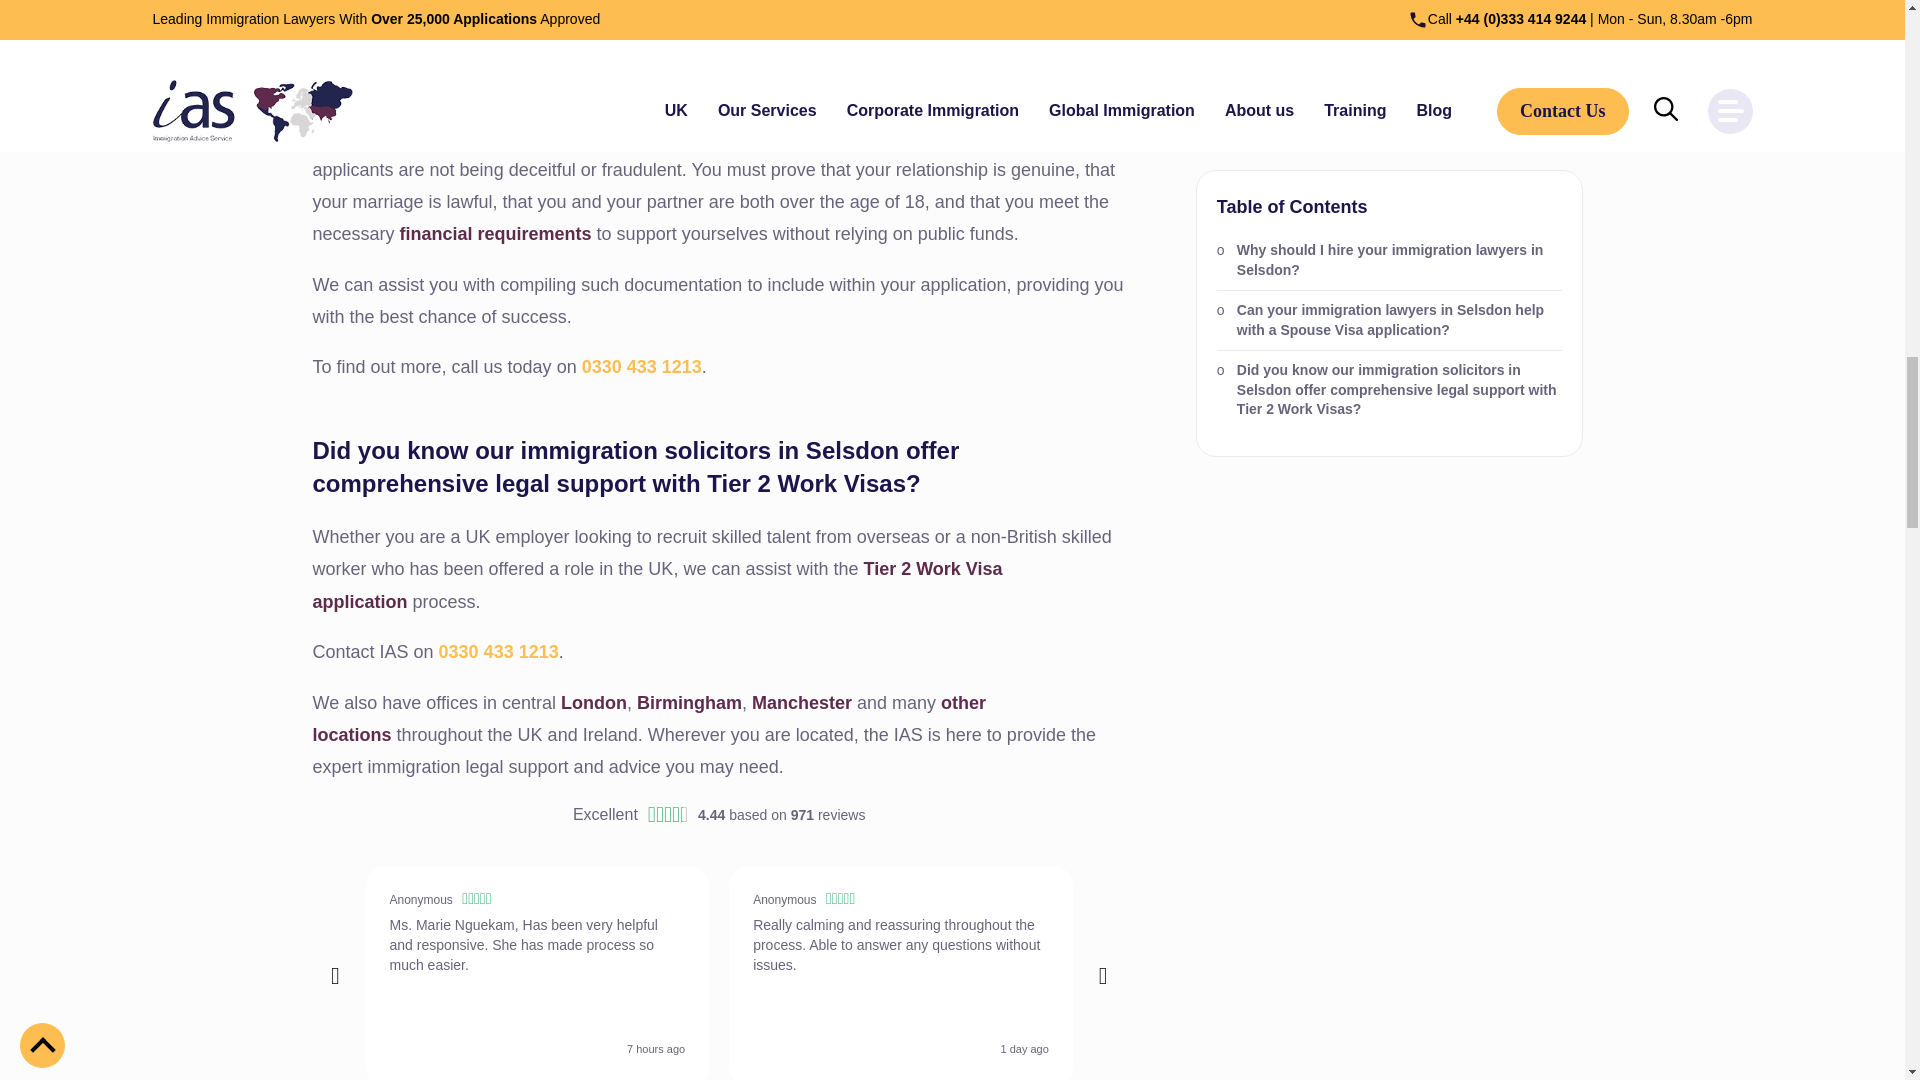 The width and height of the screenshot is (1920, 1080). Describe the element at coordinates (1176, 901) in the screenshot. I see `5 Stars` at that location.